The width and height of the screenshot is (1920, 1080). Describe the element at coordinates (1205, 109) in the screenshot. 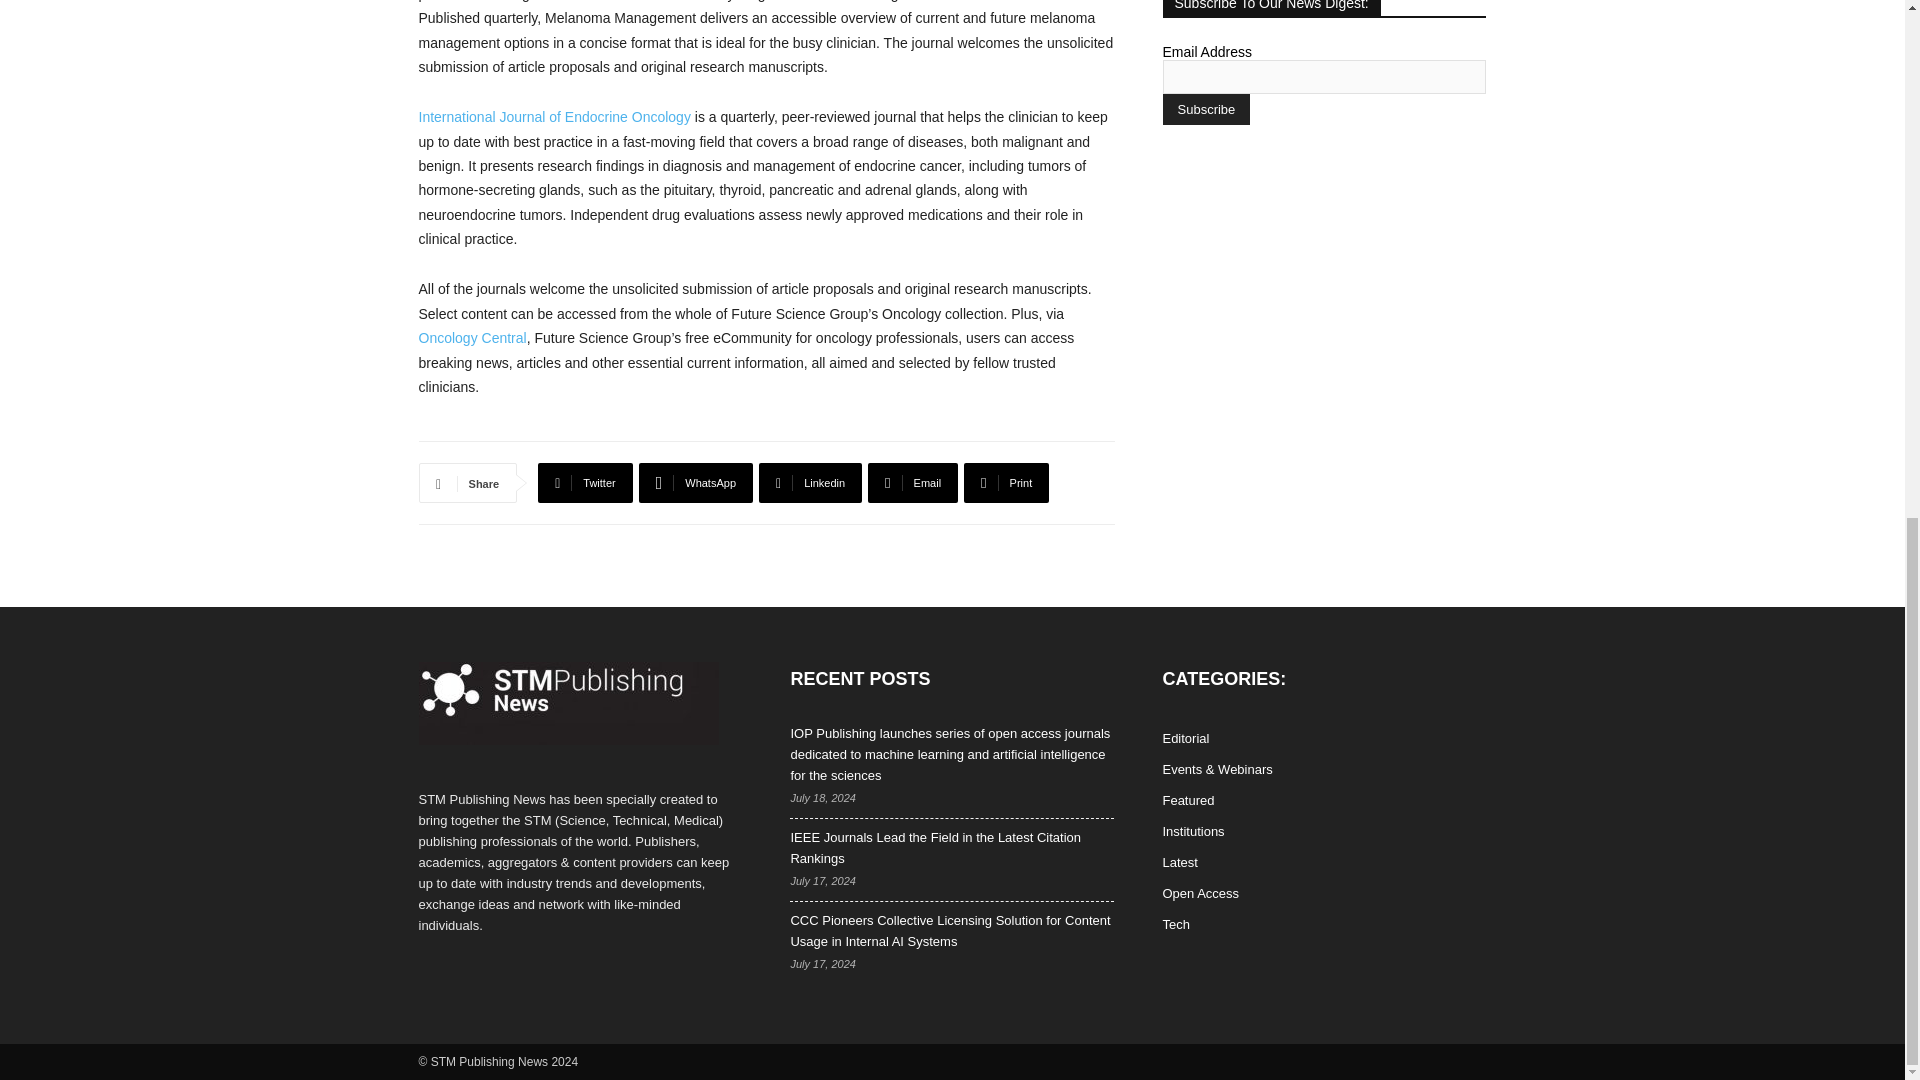

I see `Subscribe` at that location.